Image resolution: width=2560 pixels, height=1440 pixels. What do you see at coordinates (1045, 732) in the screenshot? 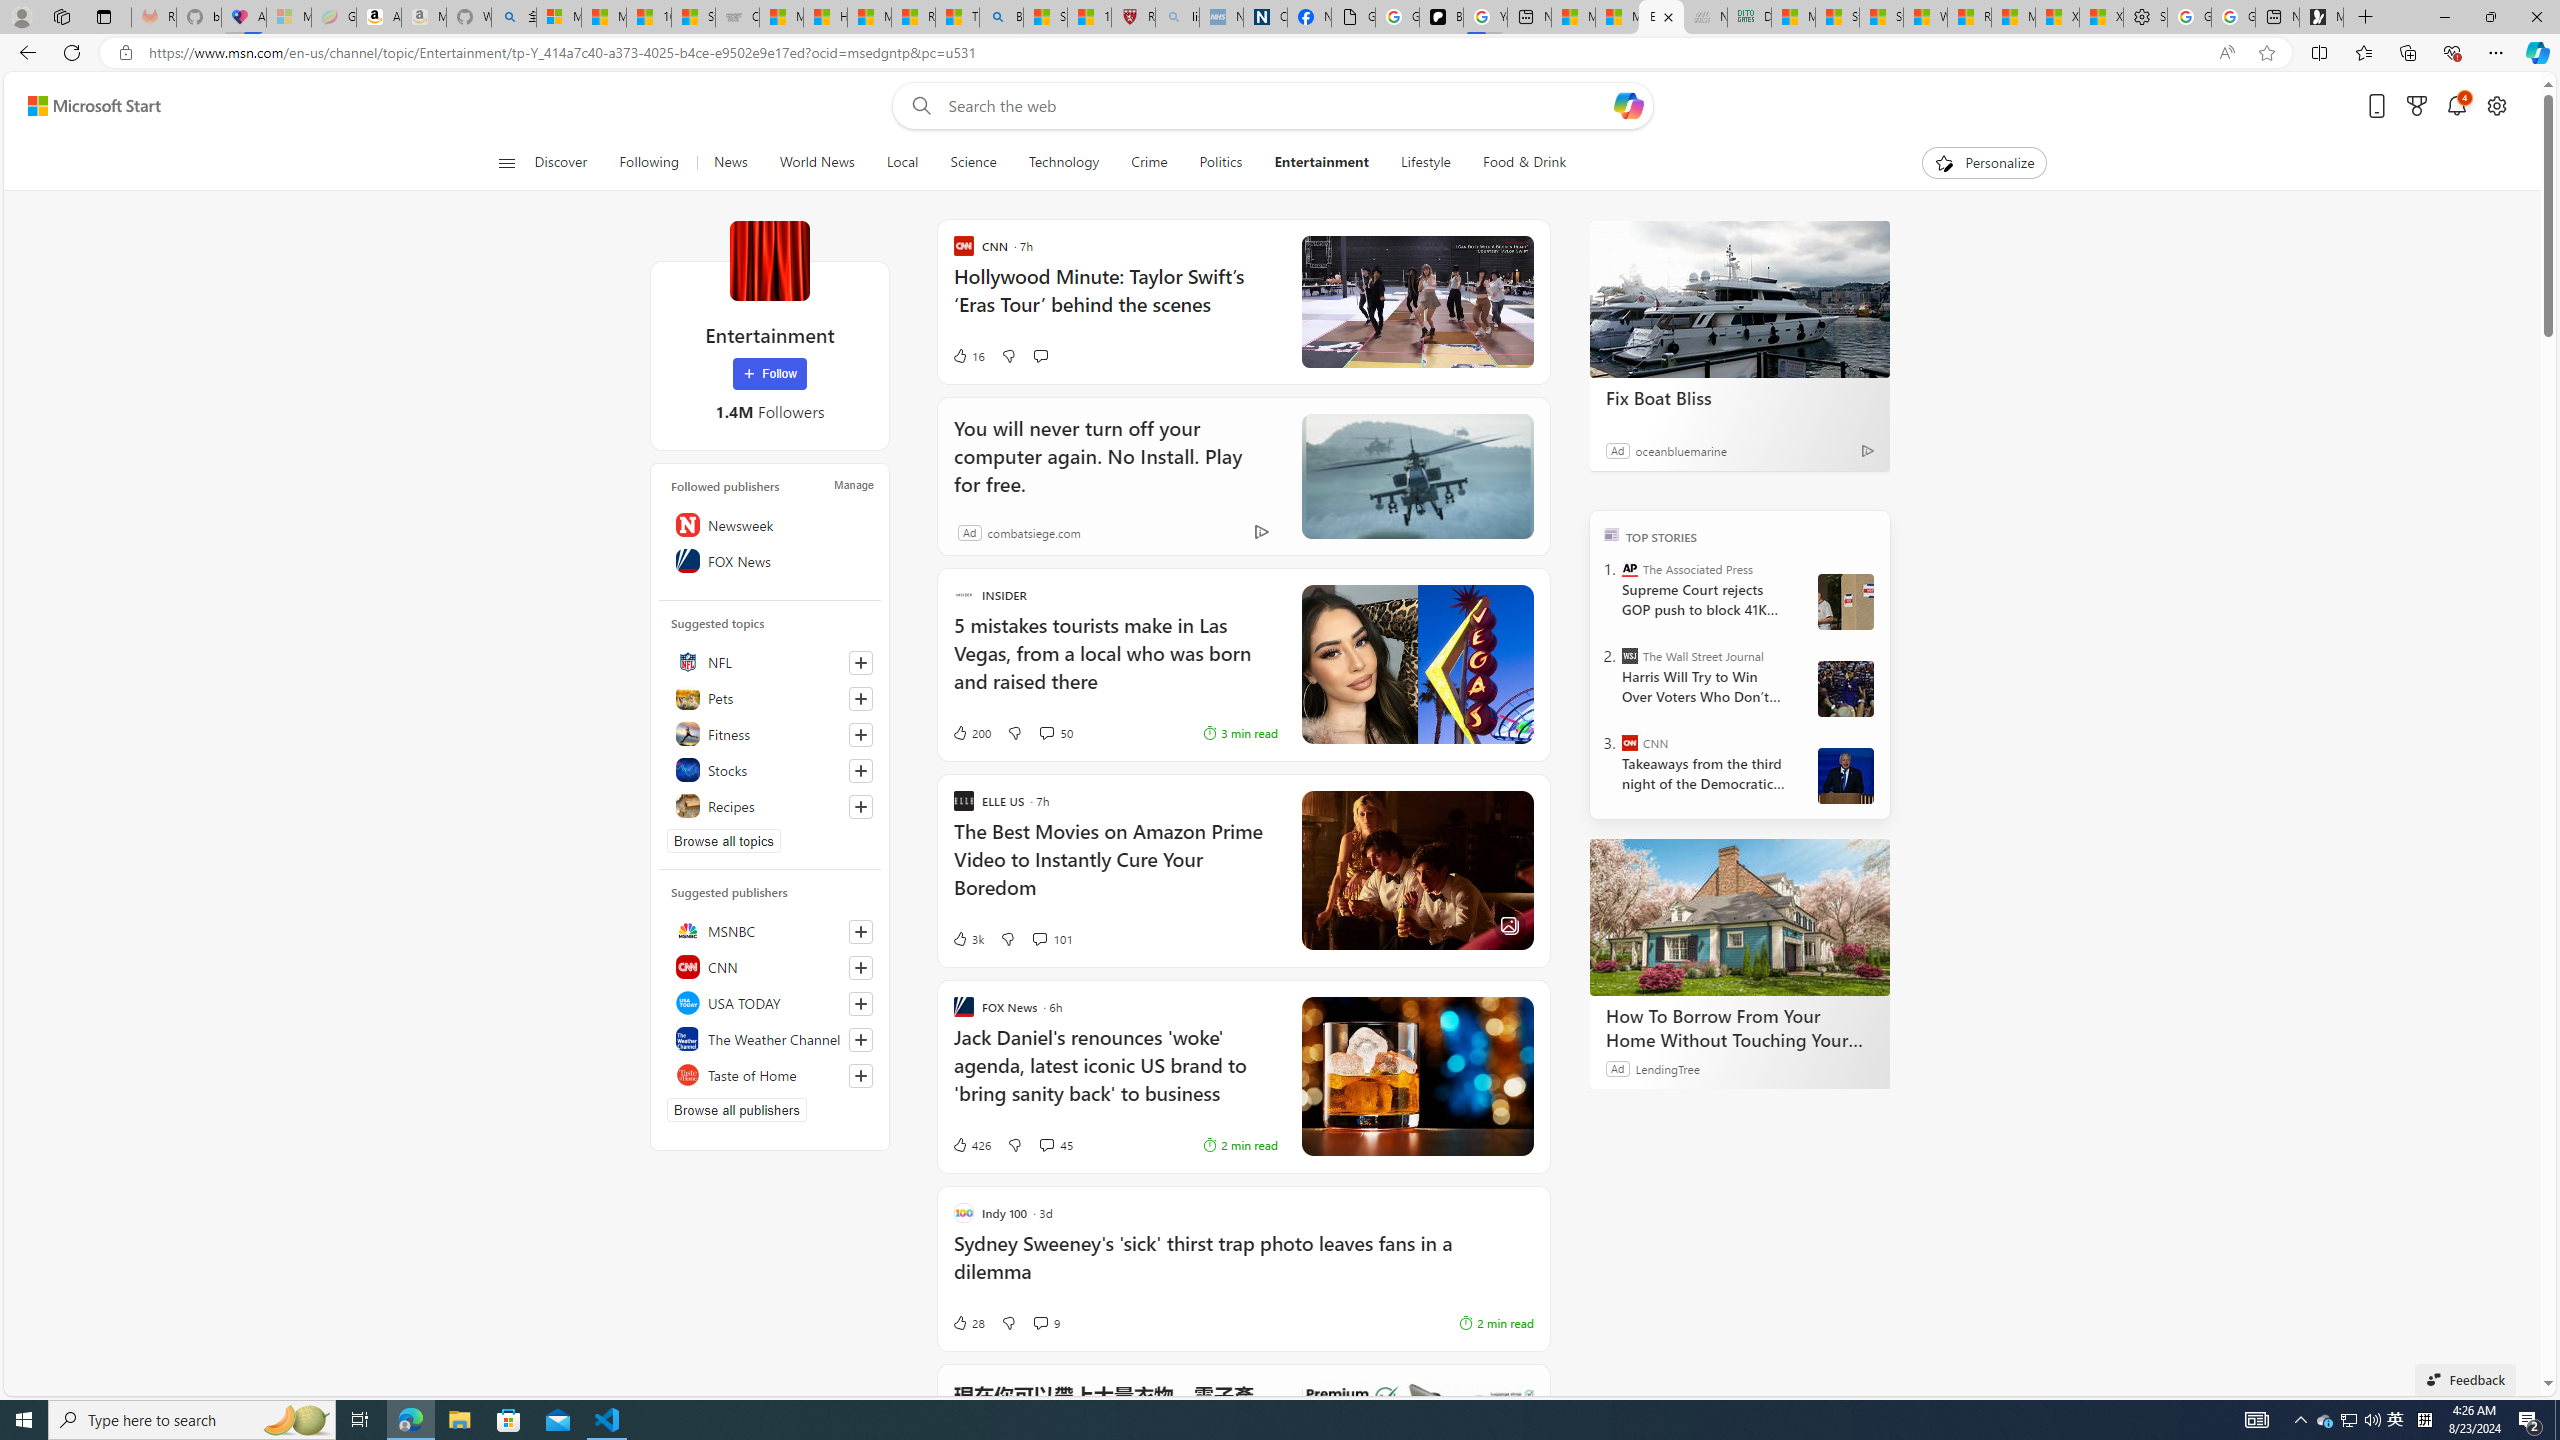
I see `View comments 50 Comment` at bounding box center [1045, 732].